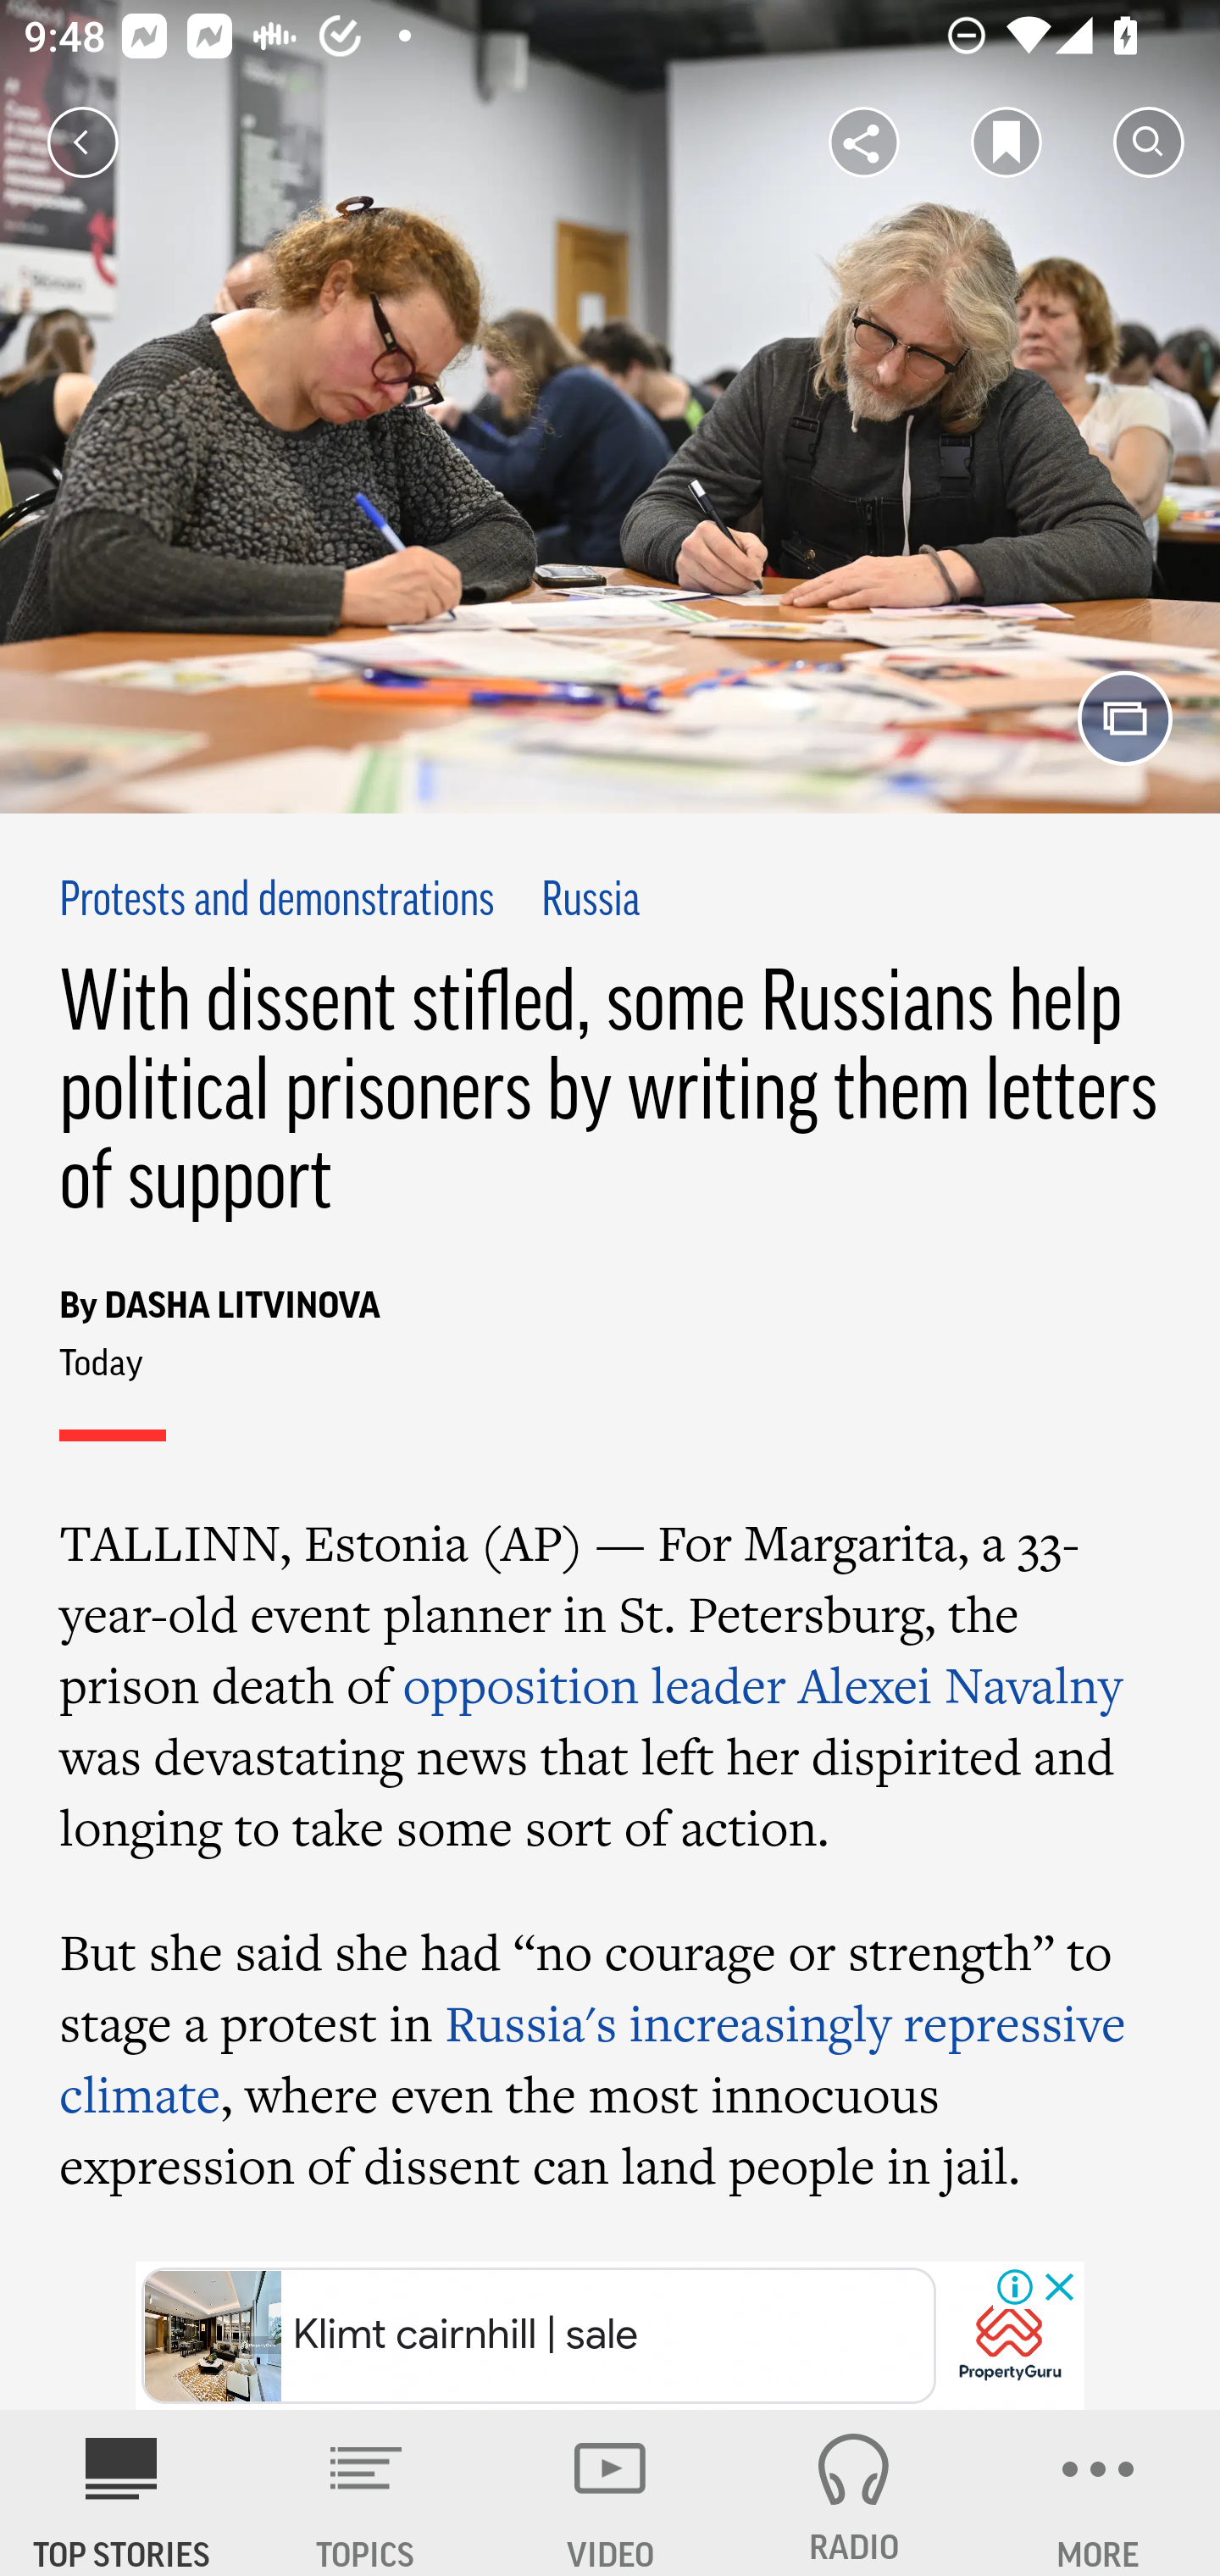  What do you see at coordinates (593, 2059) in the screenshot?
I see `Russia's increasingly repressive climate` at bounding box center [593, 2059].